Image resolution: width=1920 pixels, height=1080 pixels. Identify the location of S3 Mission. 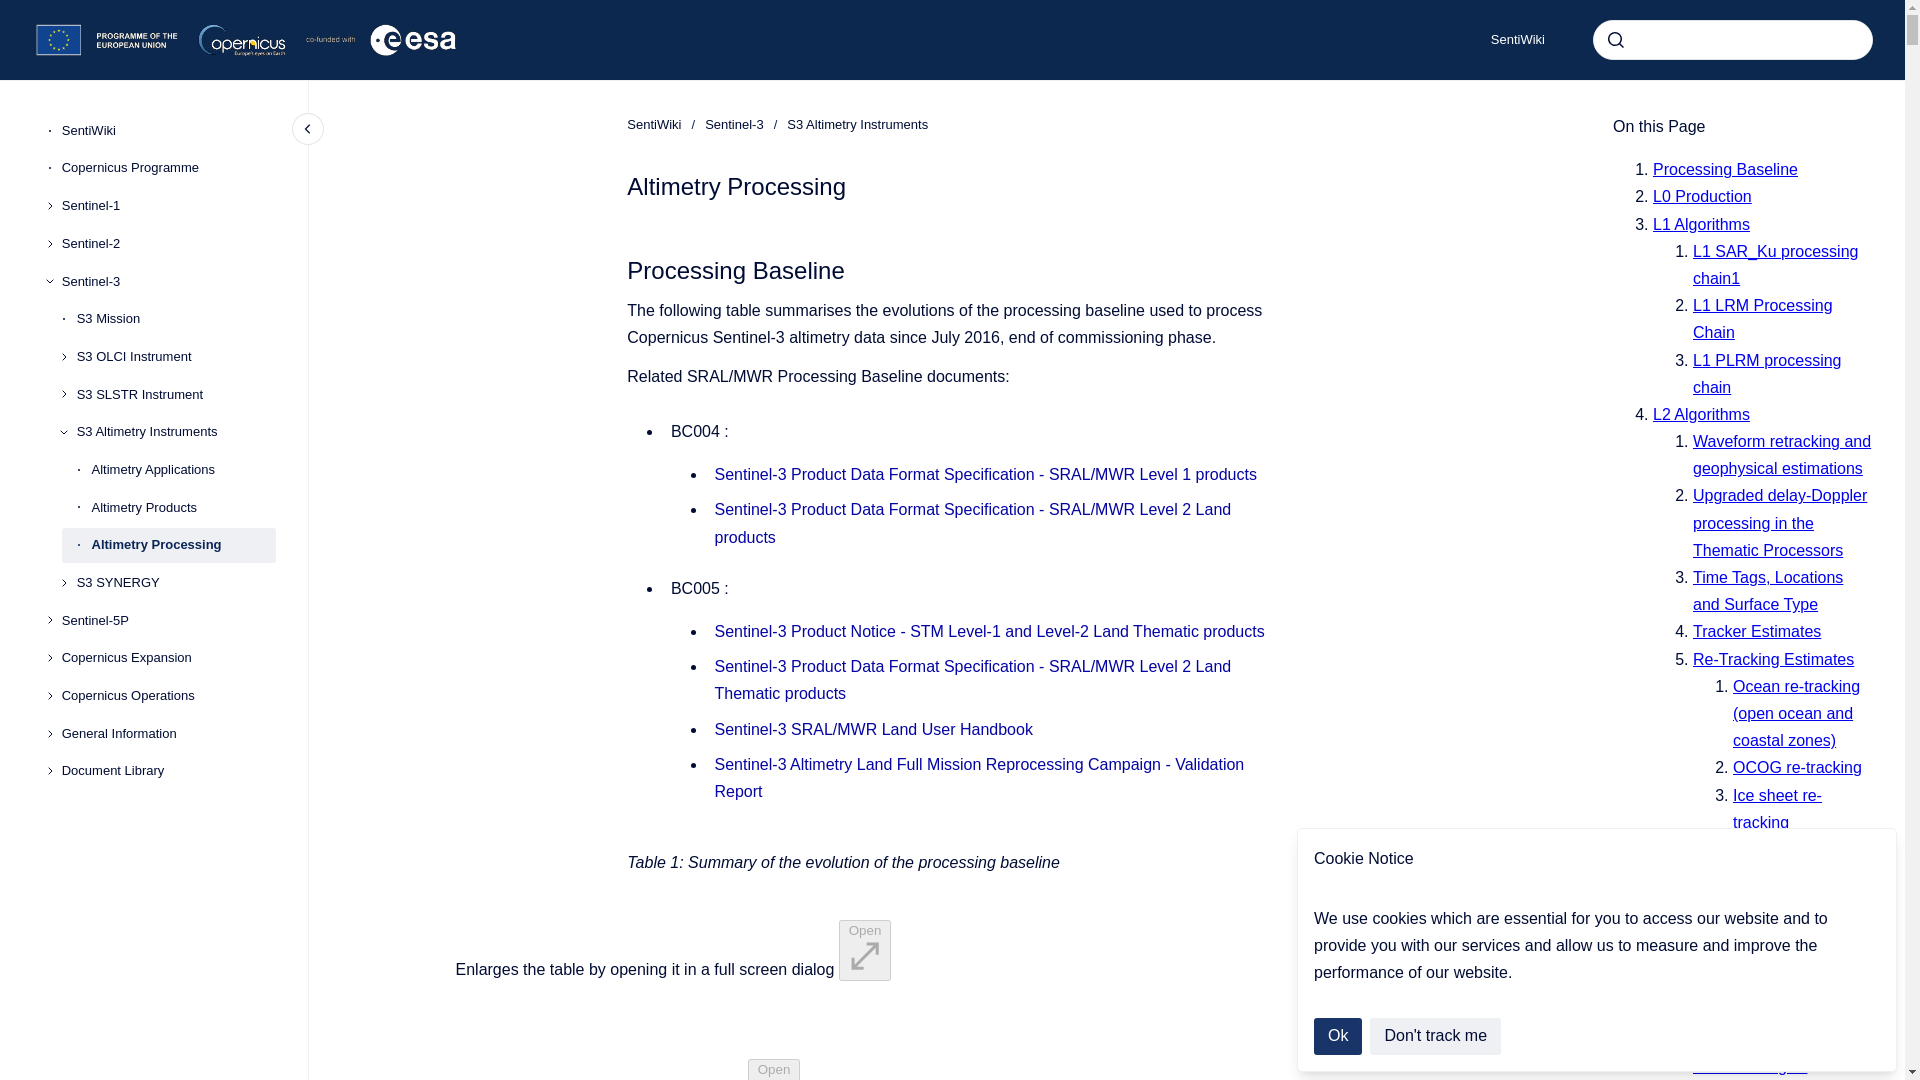
(176, 318).